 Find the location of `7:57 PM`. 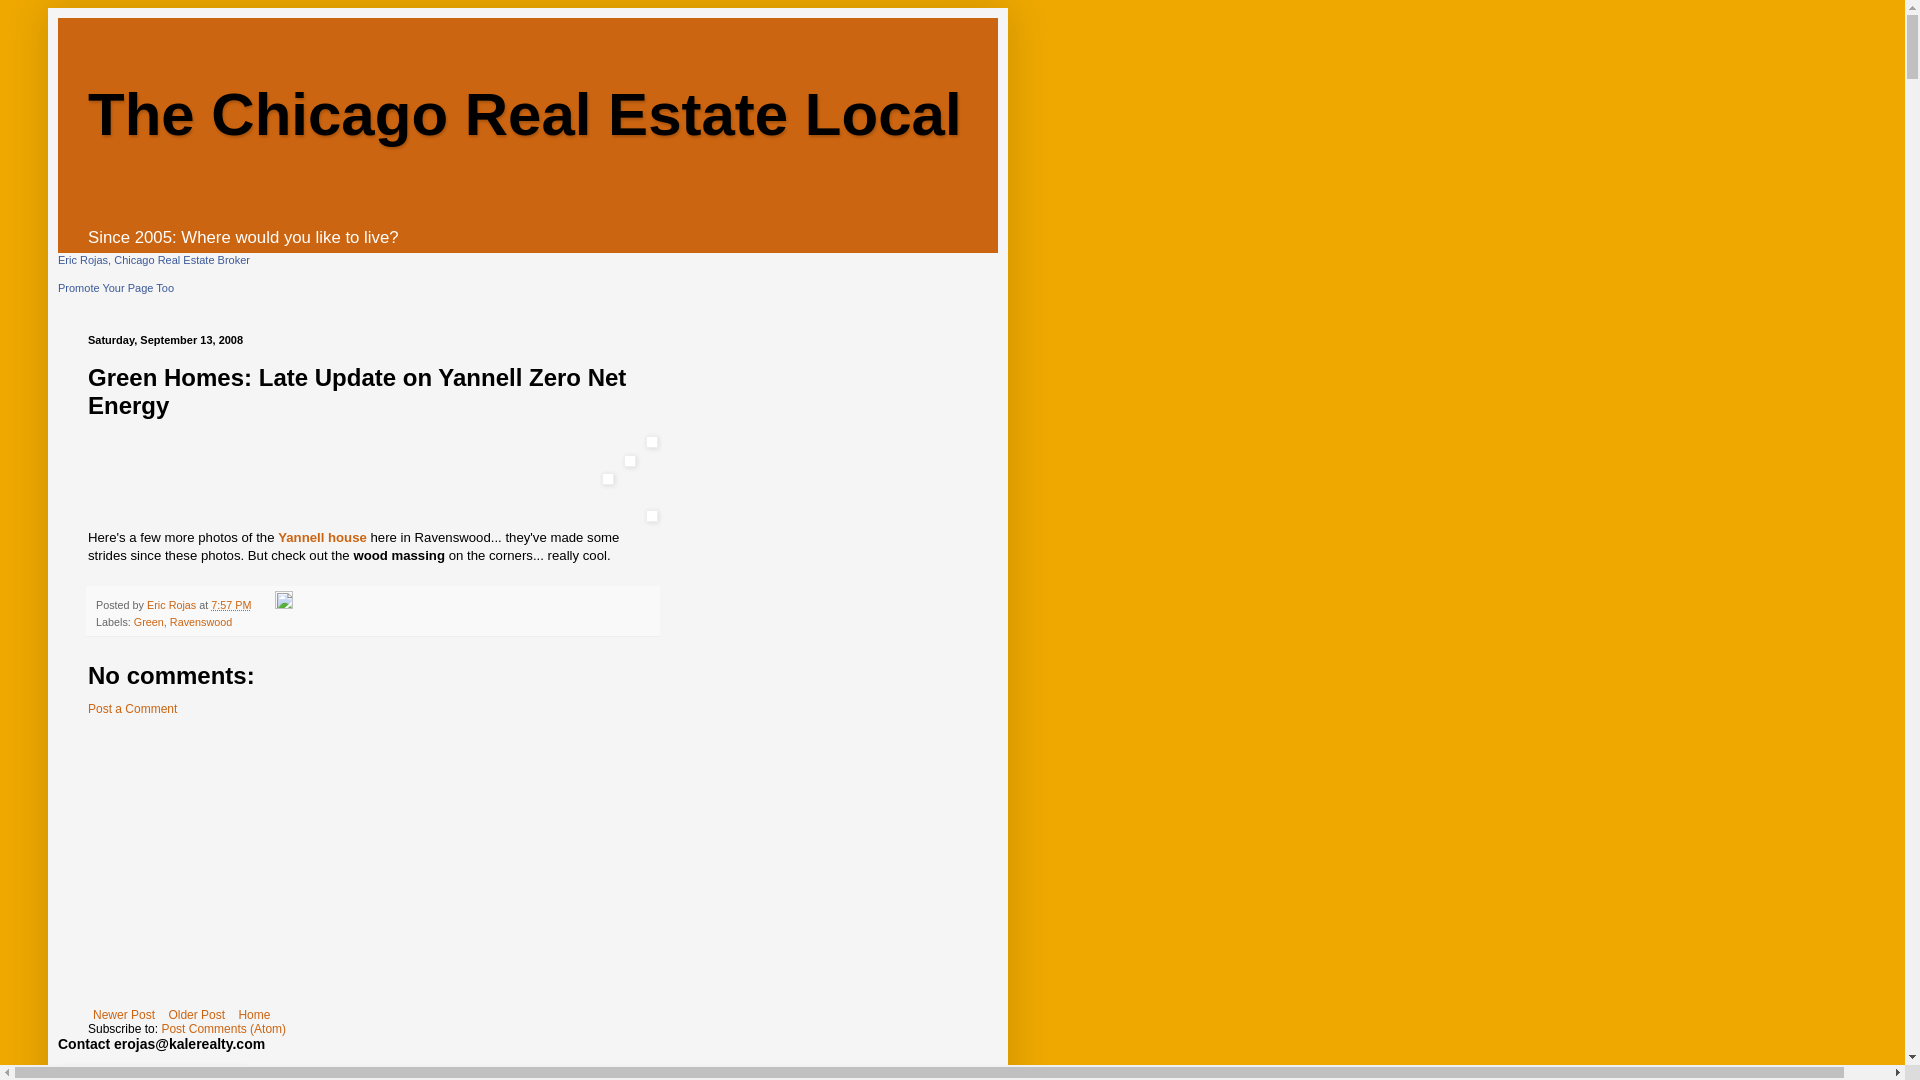

7:57 PM is located at coordinates (231, 605).